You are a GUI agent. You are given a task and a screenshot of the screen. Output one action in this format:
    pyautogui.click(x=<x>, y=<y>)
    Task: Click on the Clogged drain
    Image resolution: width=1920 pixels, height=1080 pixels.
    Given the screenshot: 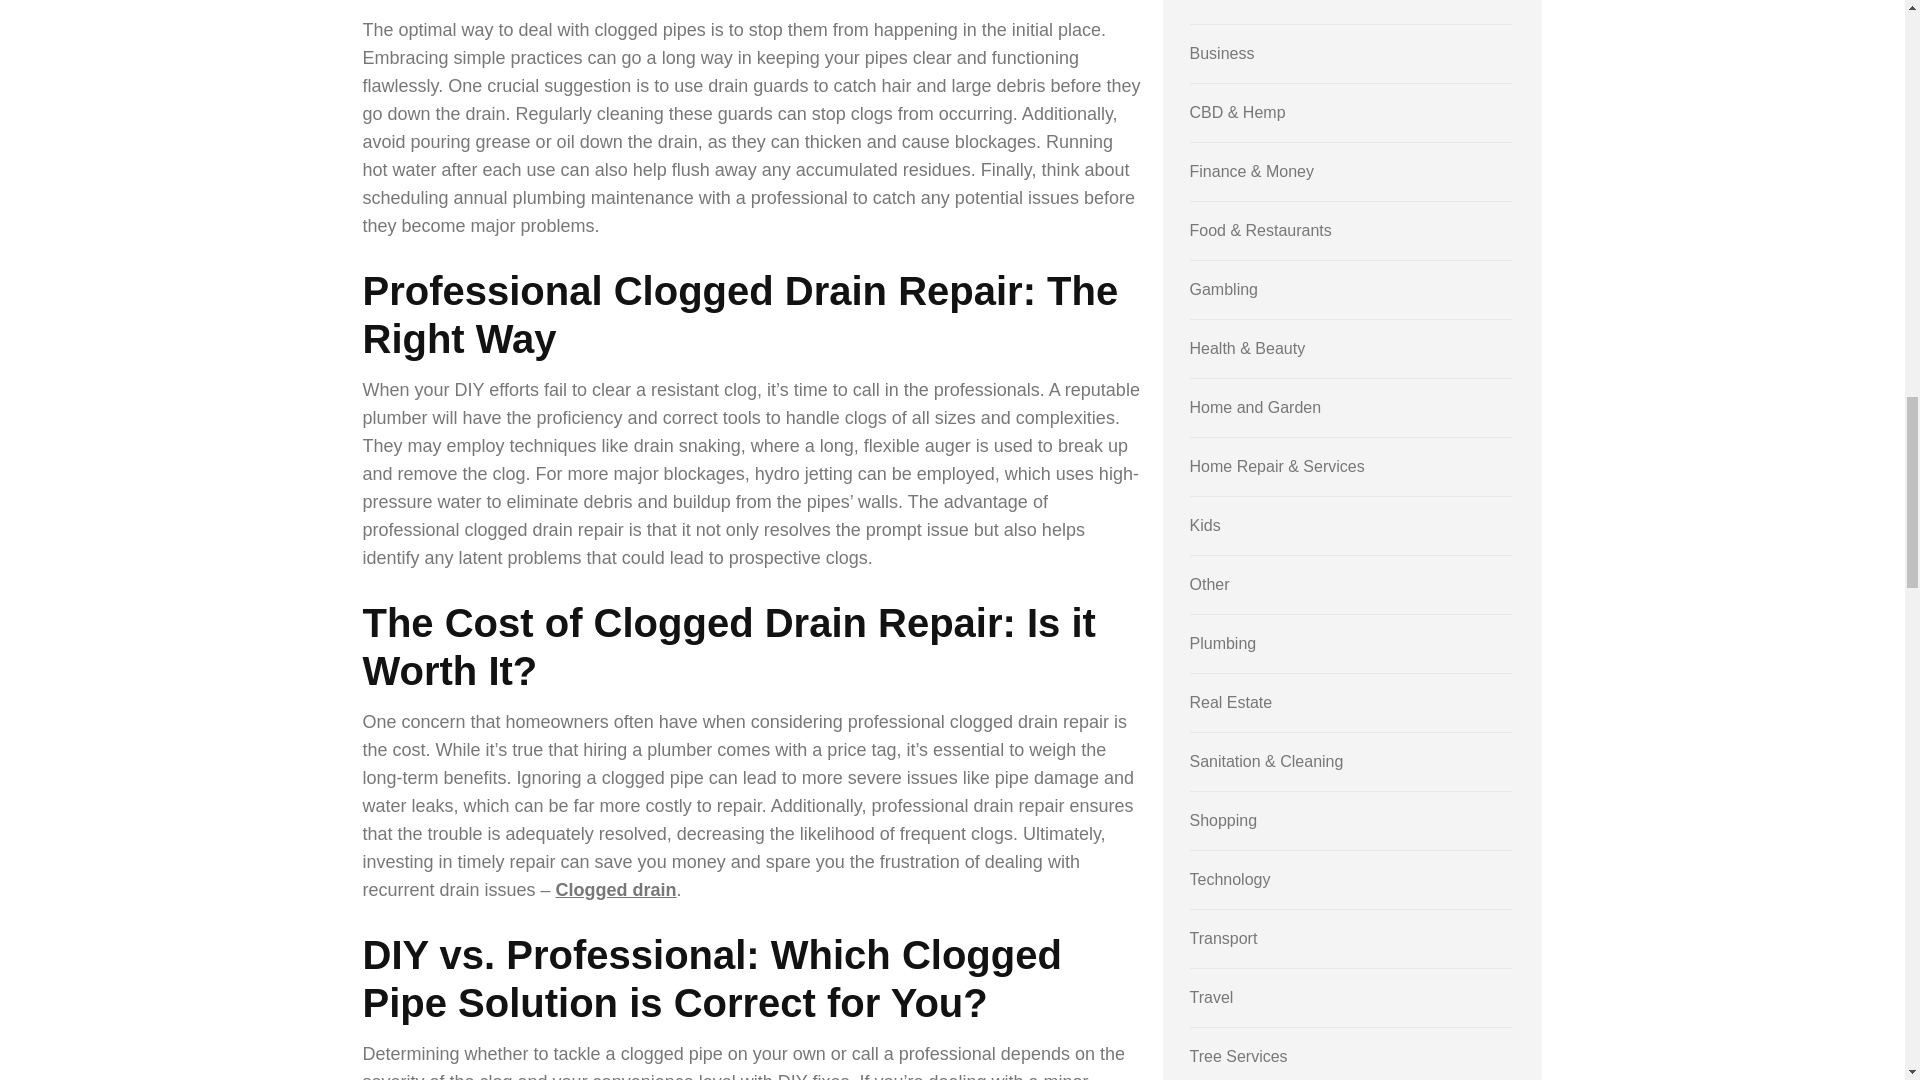 What is the action you would take?
    pyautogui.click(x=616, y=890)
    